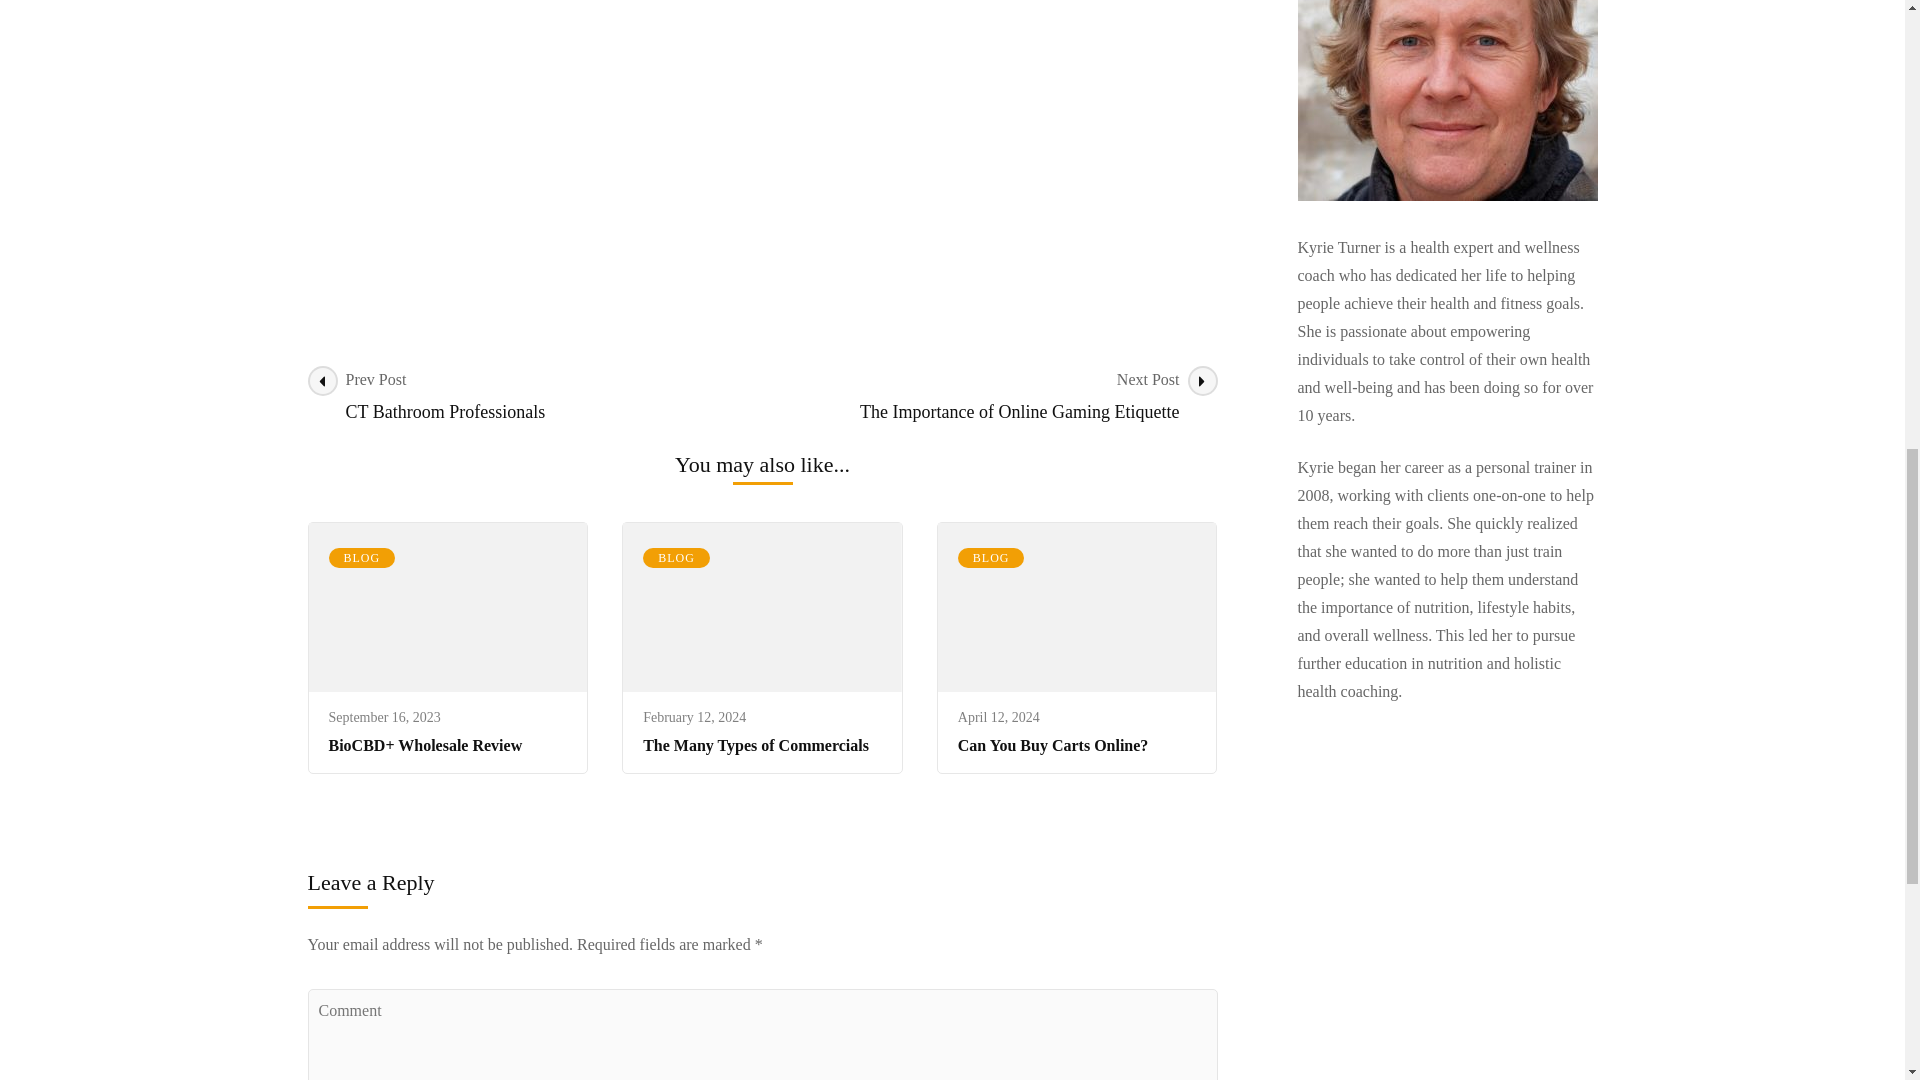 The height and width of the screenshot is (1080, 1920). What do you see at coordinates (992, 558) in the screenshot?
I see `BLOG` at bounding box center [992, 558].